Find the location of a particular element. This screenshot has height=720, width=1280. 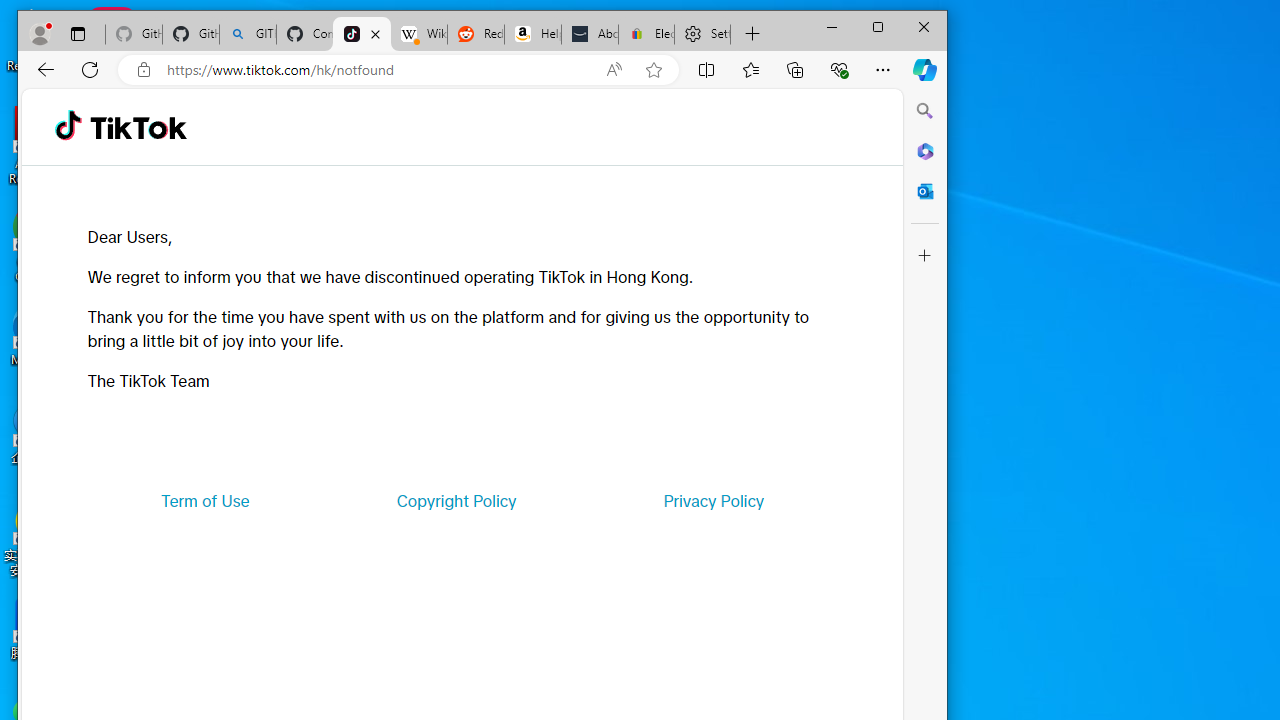

About Amazon is located at coordinates (590, 34).